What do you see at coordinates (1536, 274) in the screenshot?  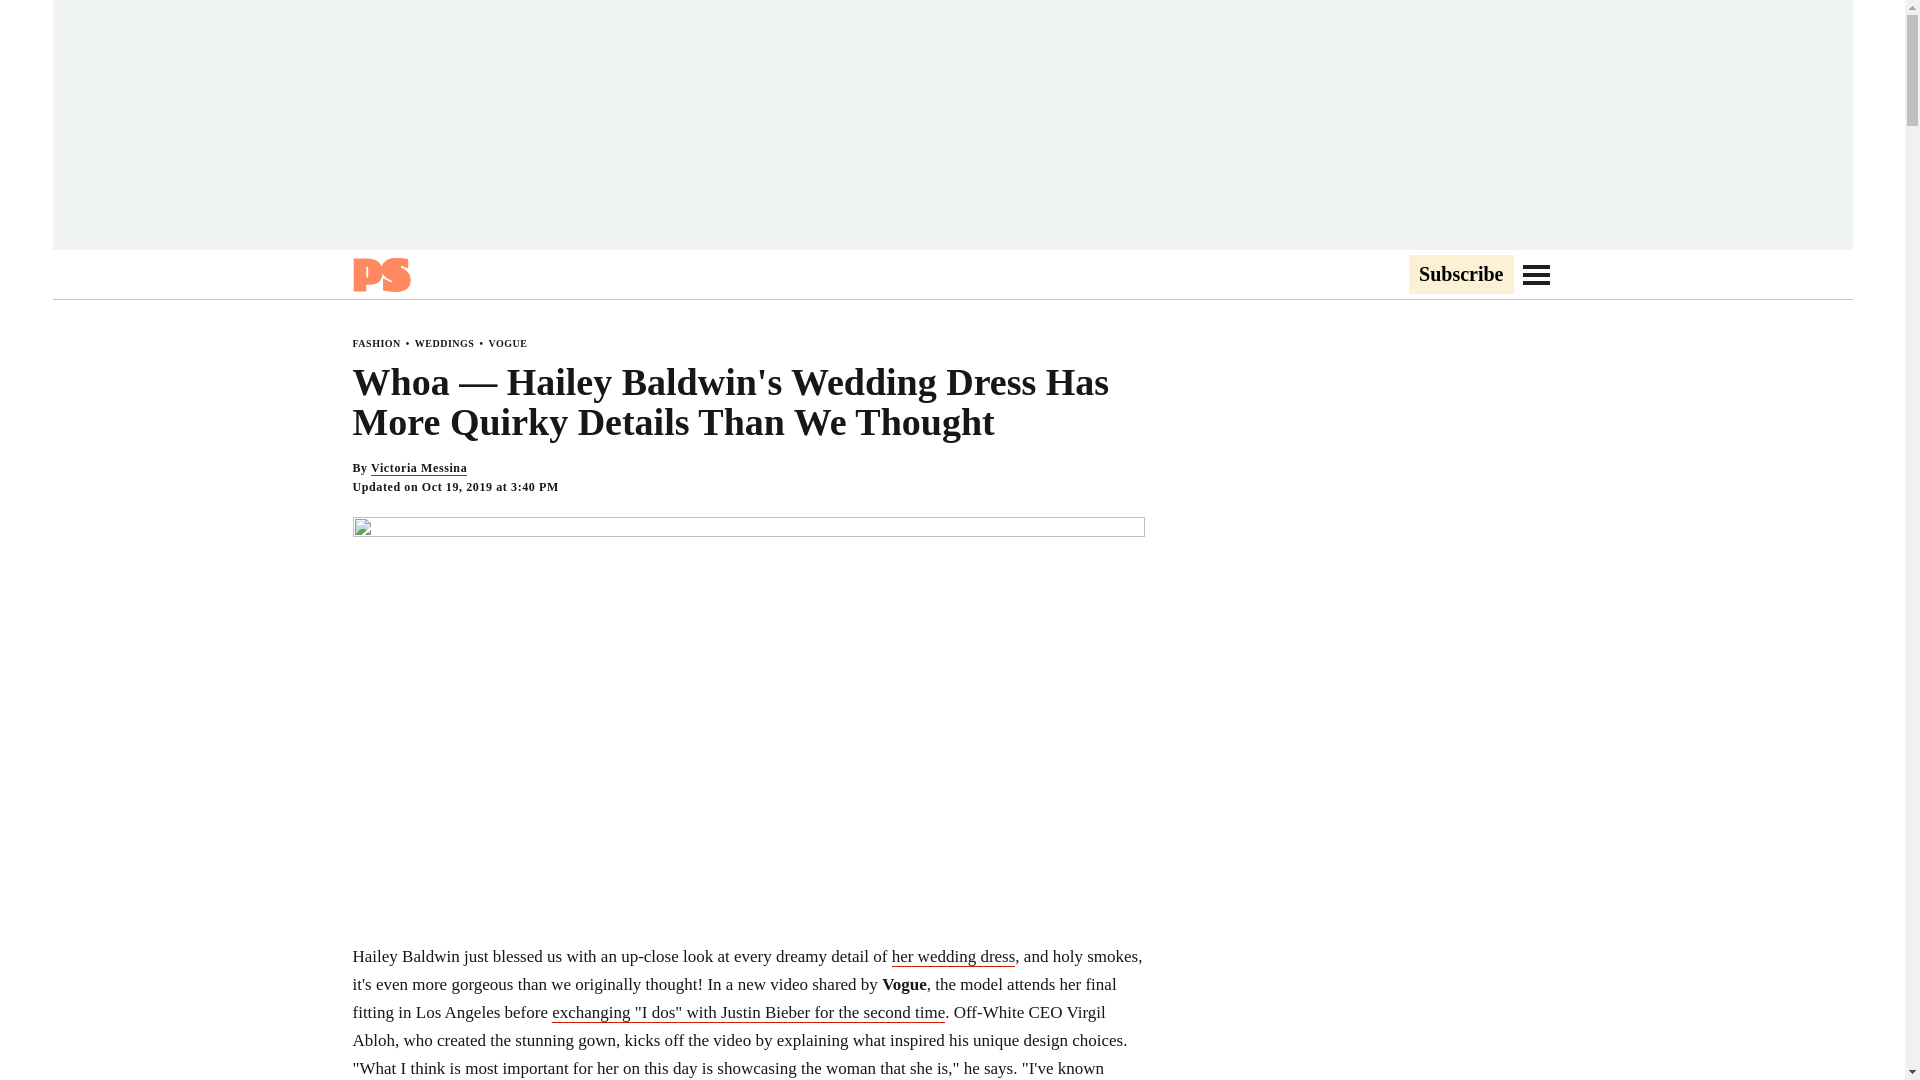 I see `Go to Navigation` at bounding box center [1536, 274].